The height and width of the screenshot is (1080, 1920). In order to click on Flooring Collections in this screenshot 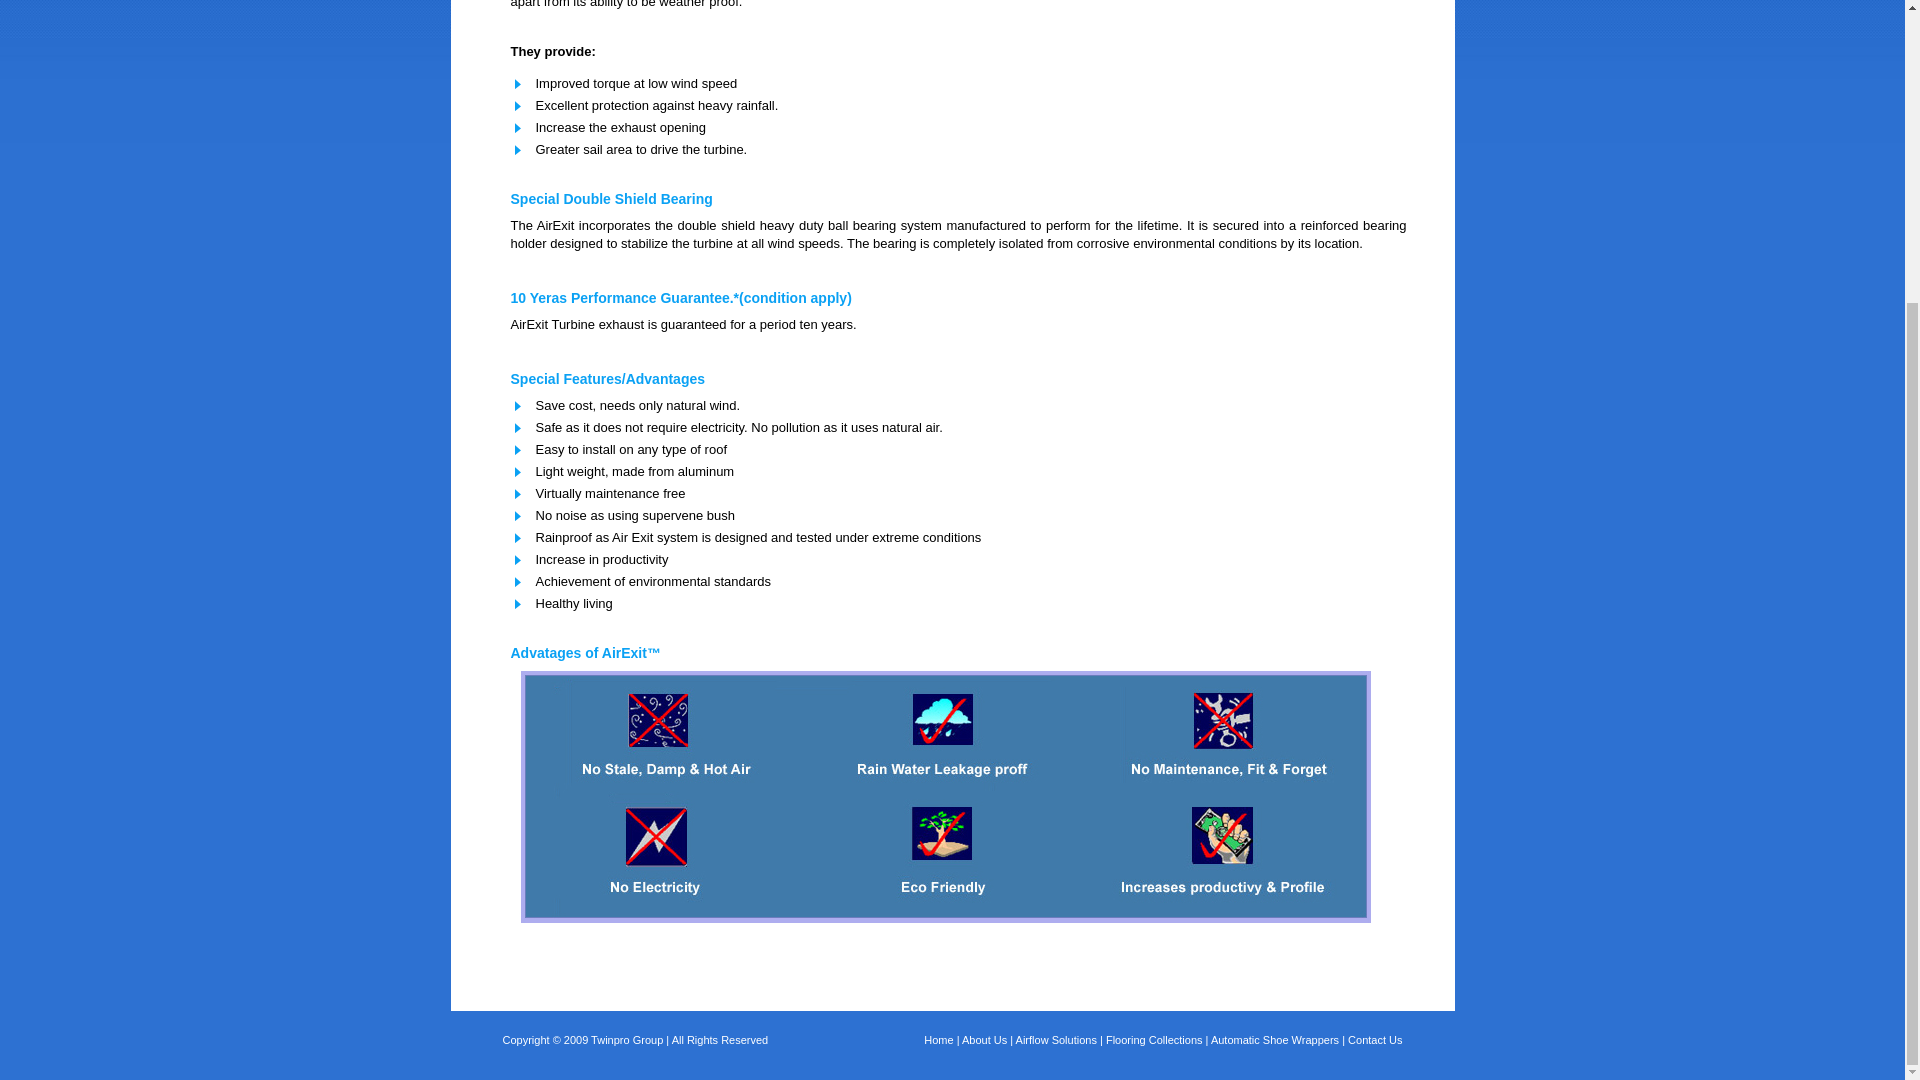, I will do `click(1154, 1040)`.